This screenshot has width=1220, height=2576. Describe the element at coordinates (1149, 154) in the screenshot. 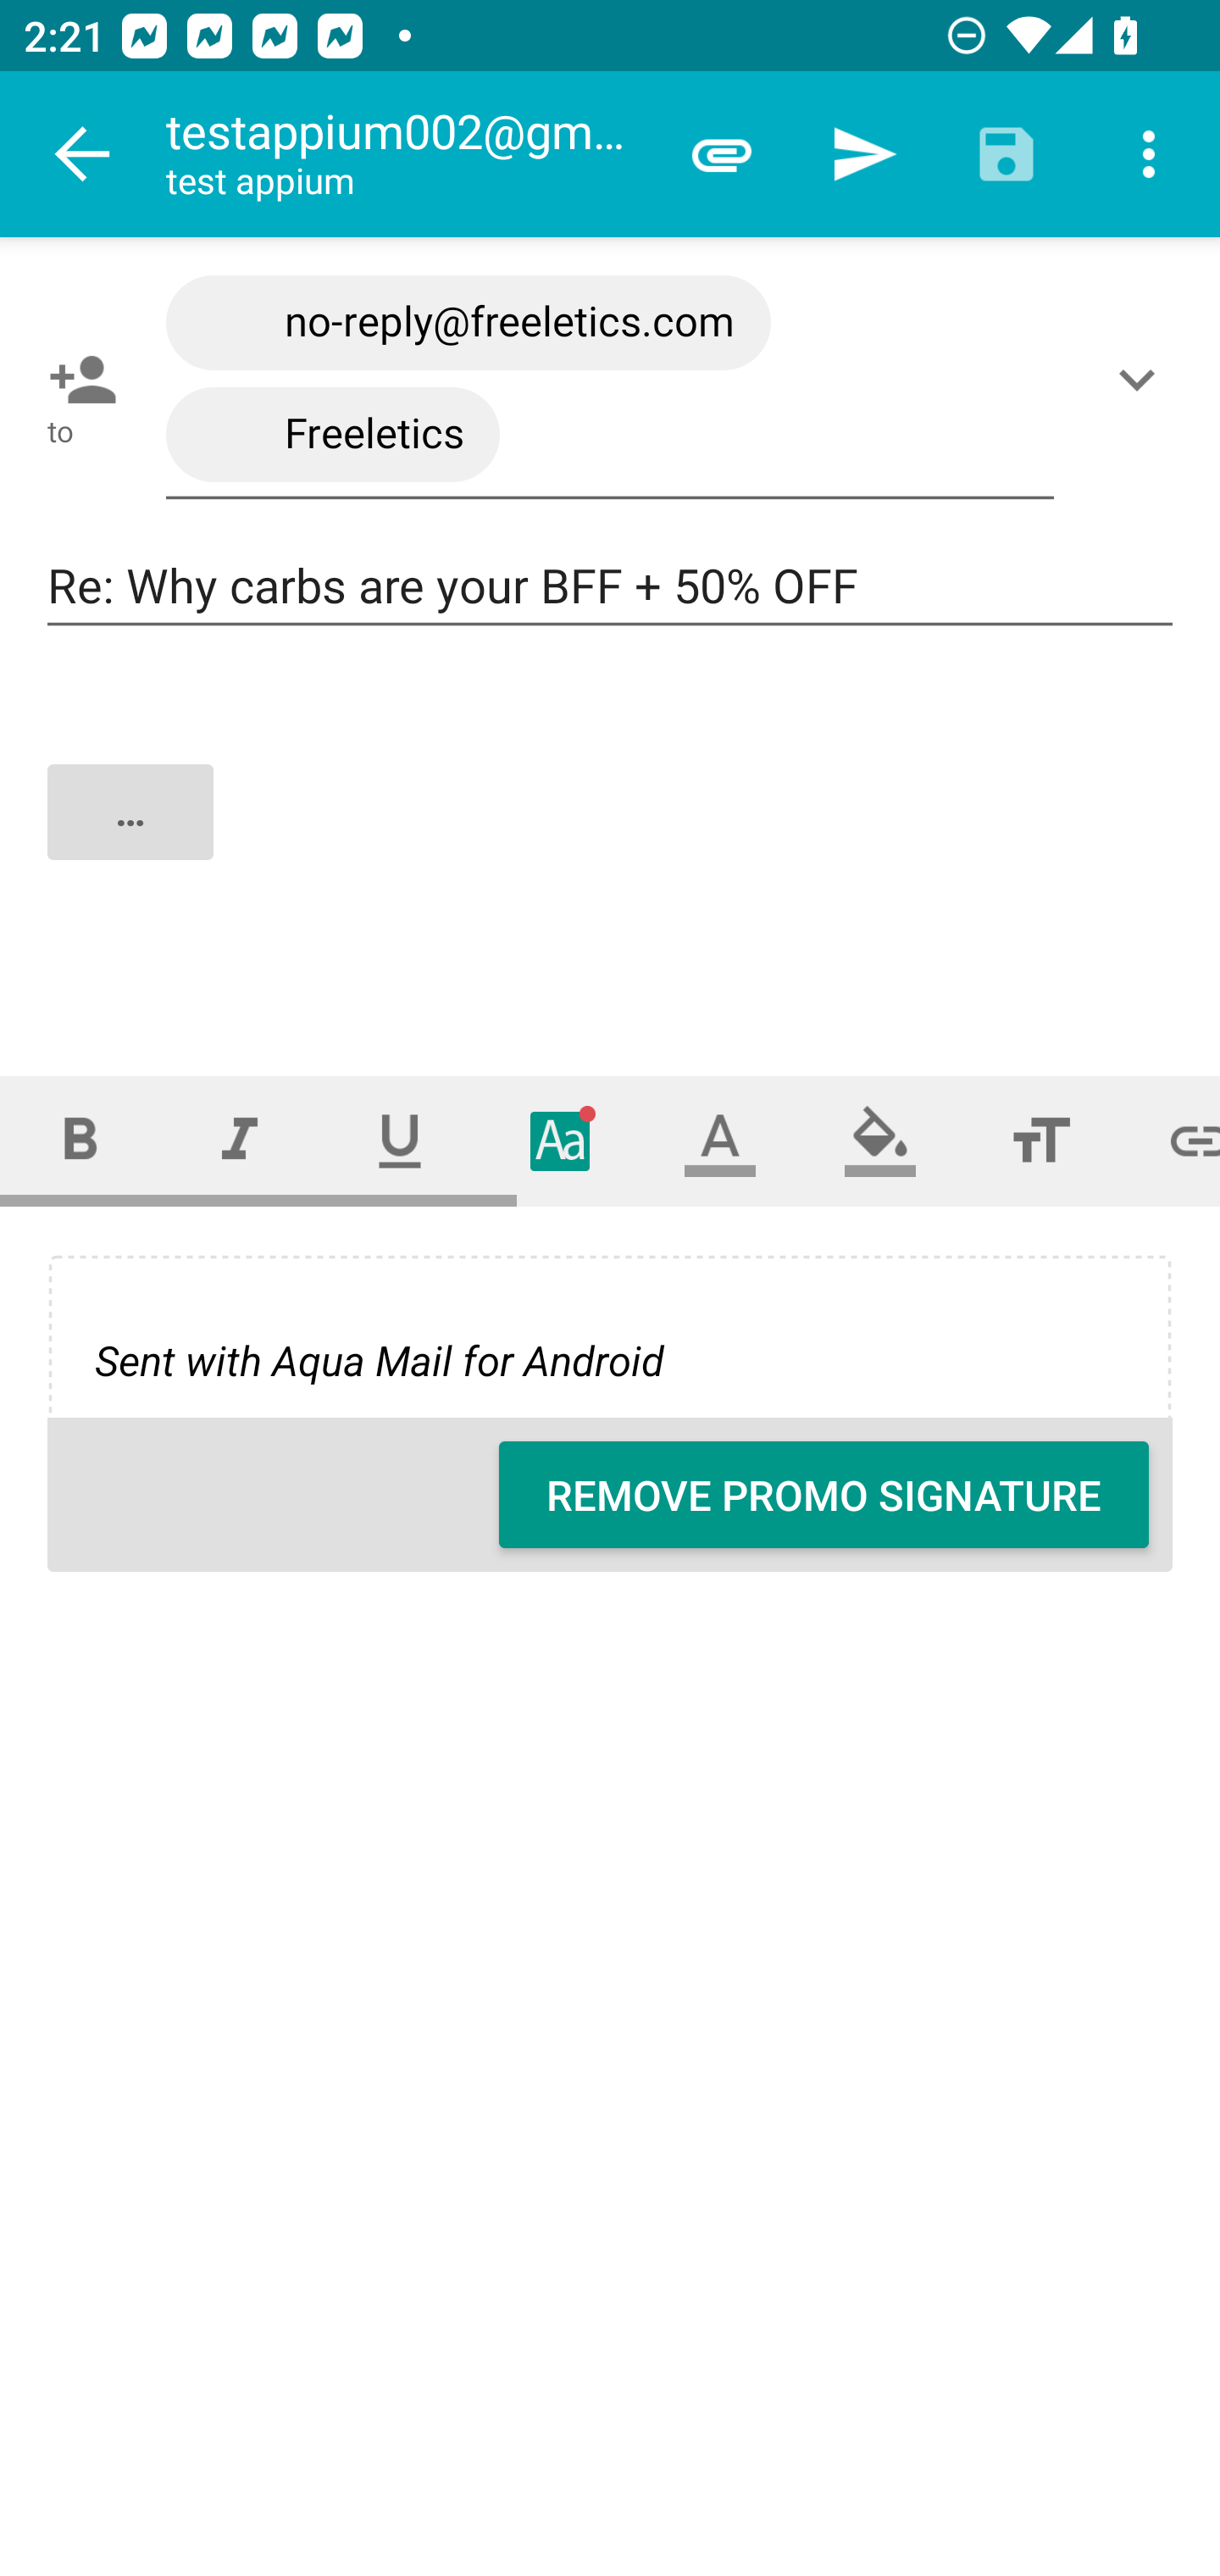

I see `More options` at that location.